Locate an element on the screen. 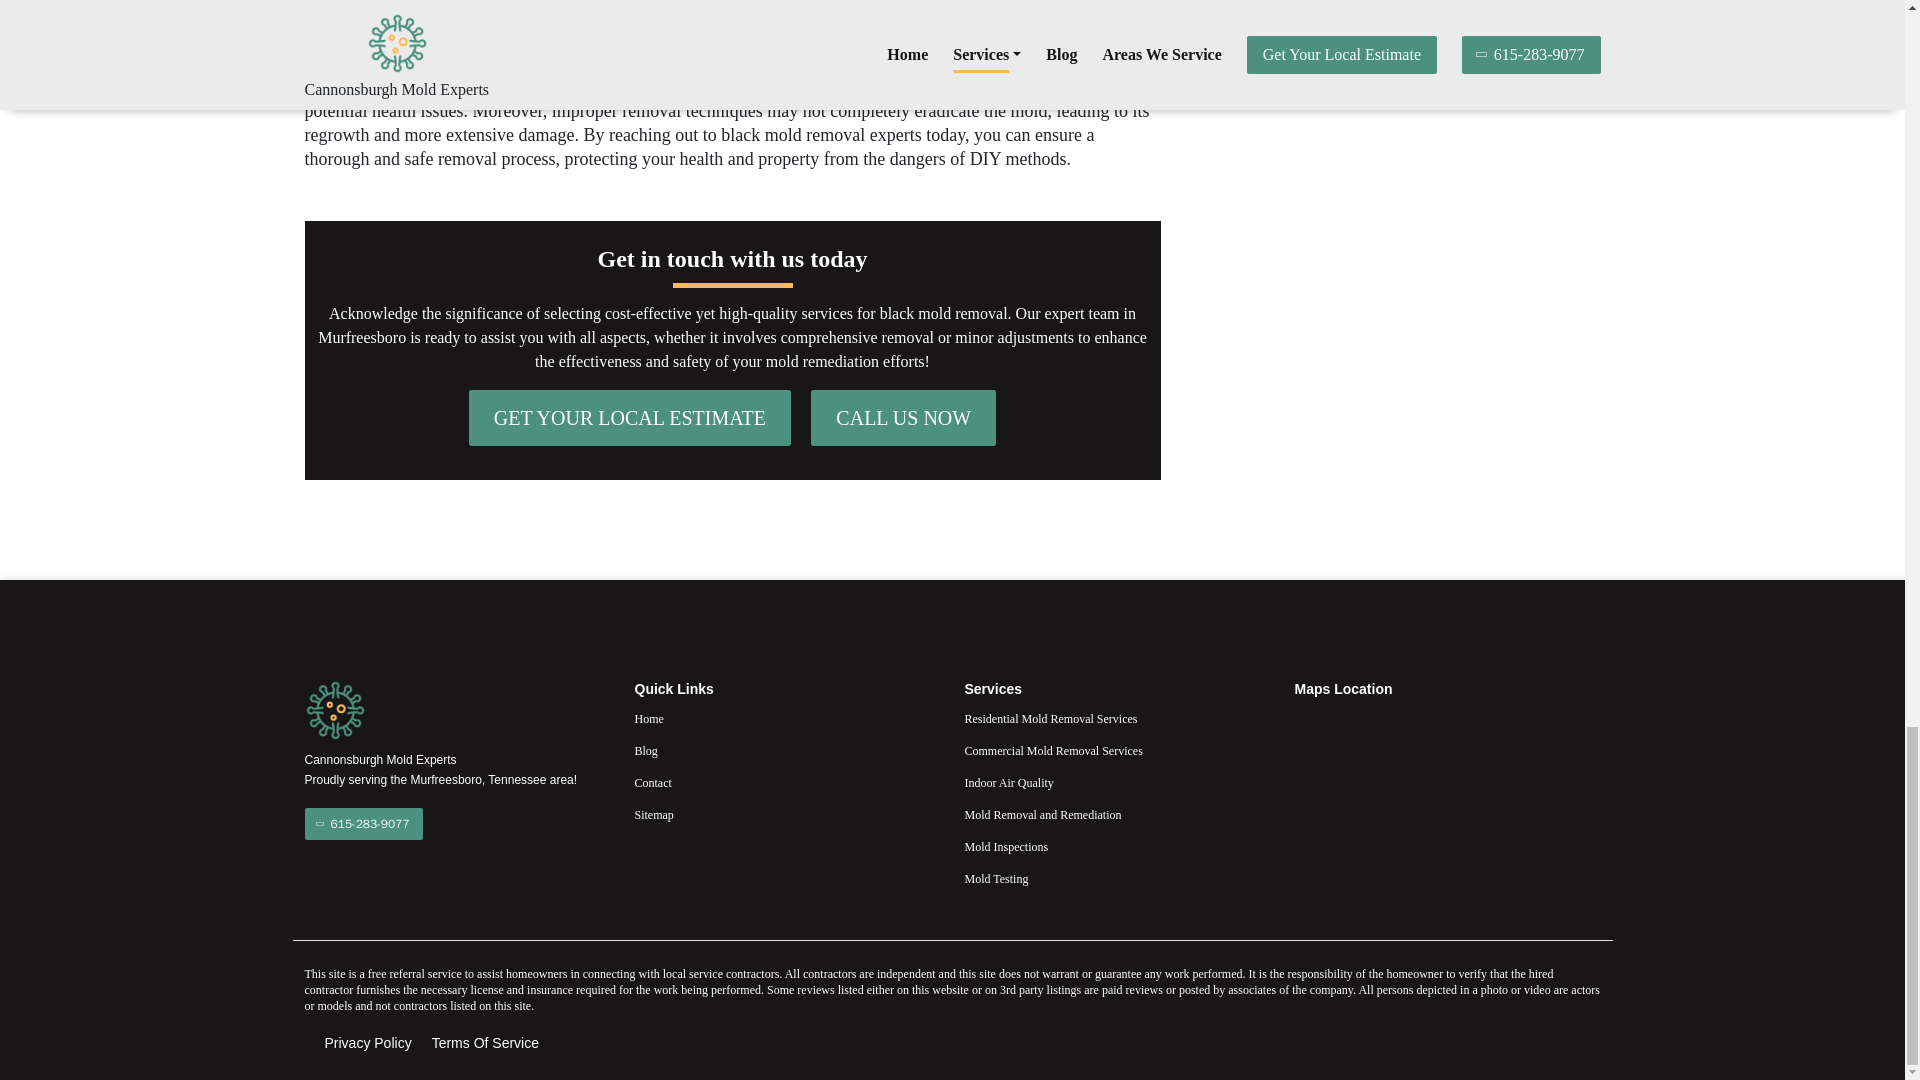  GET YOUR LOCAL ESTIMATE is located at coordinates (630, 418).